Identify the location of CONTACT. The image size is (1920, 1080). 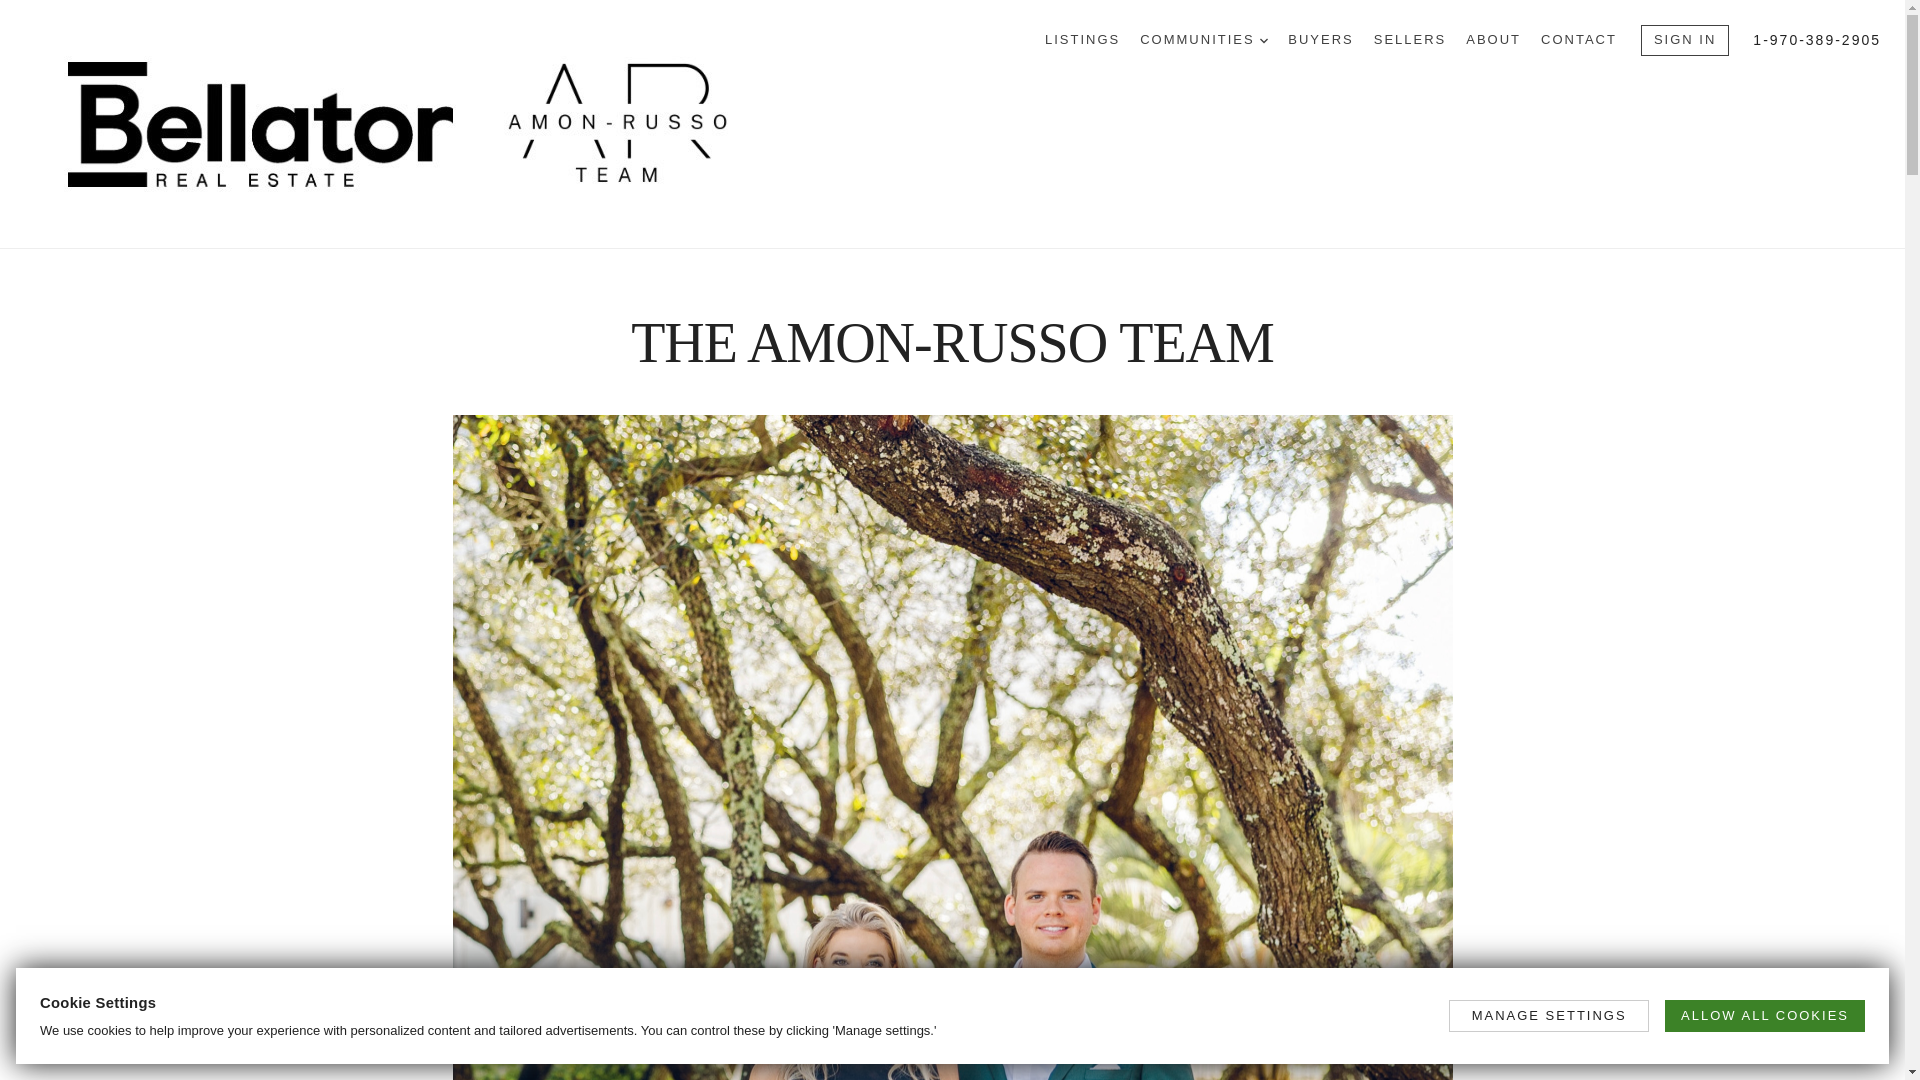
(1578, 40).